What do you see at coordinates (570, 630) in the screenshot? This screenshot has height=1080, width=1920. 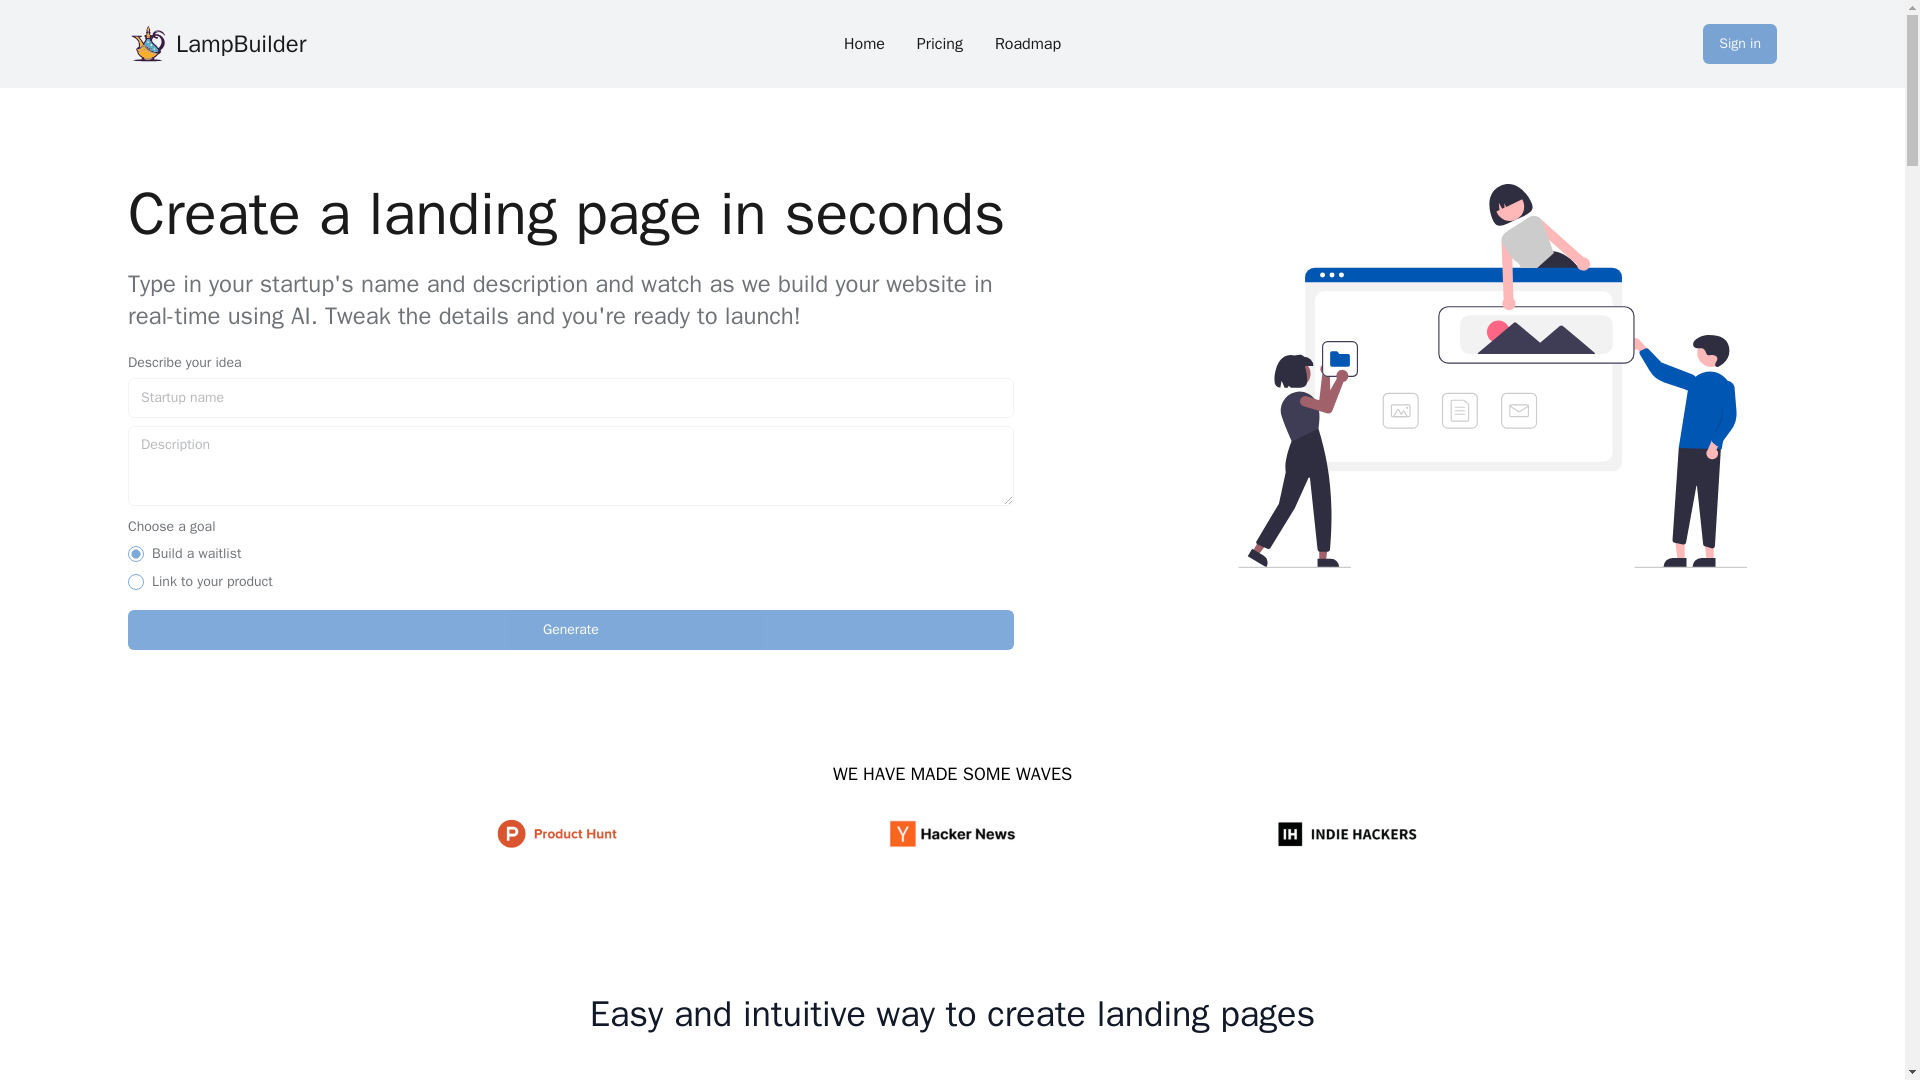 I see `Generate` at bounding box center [570, 630].